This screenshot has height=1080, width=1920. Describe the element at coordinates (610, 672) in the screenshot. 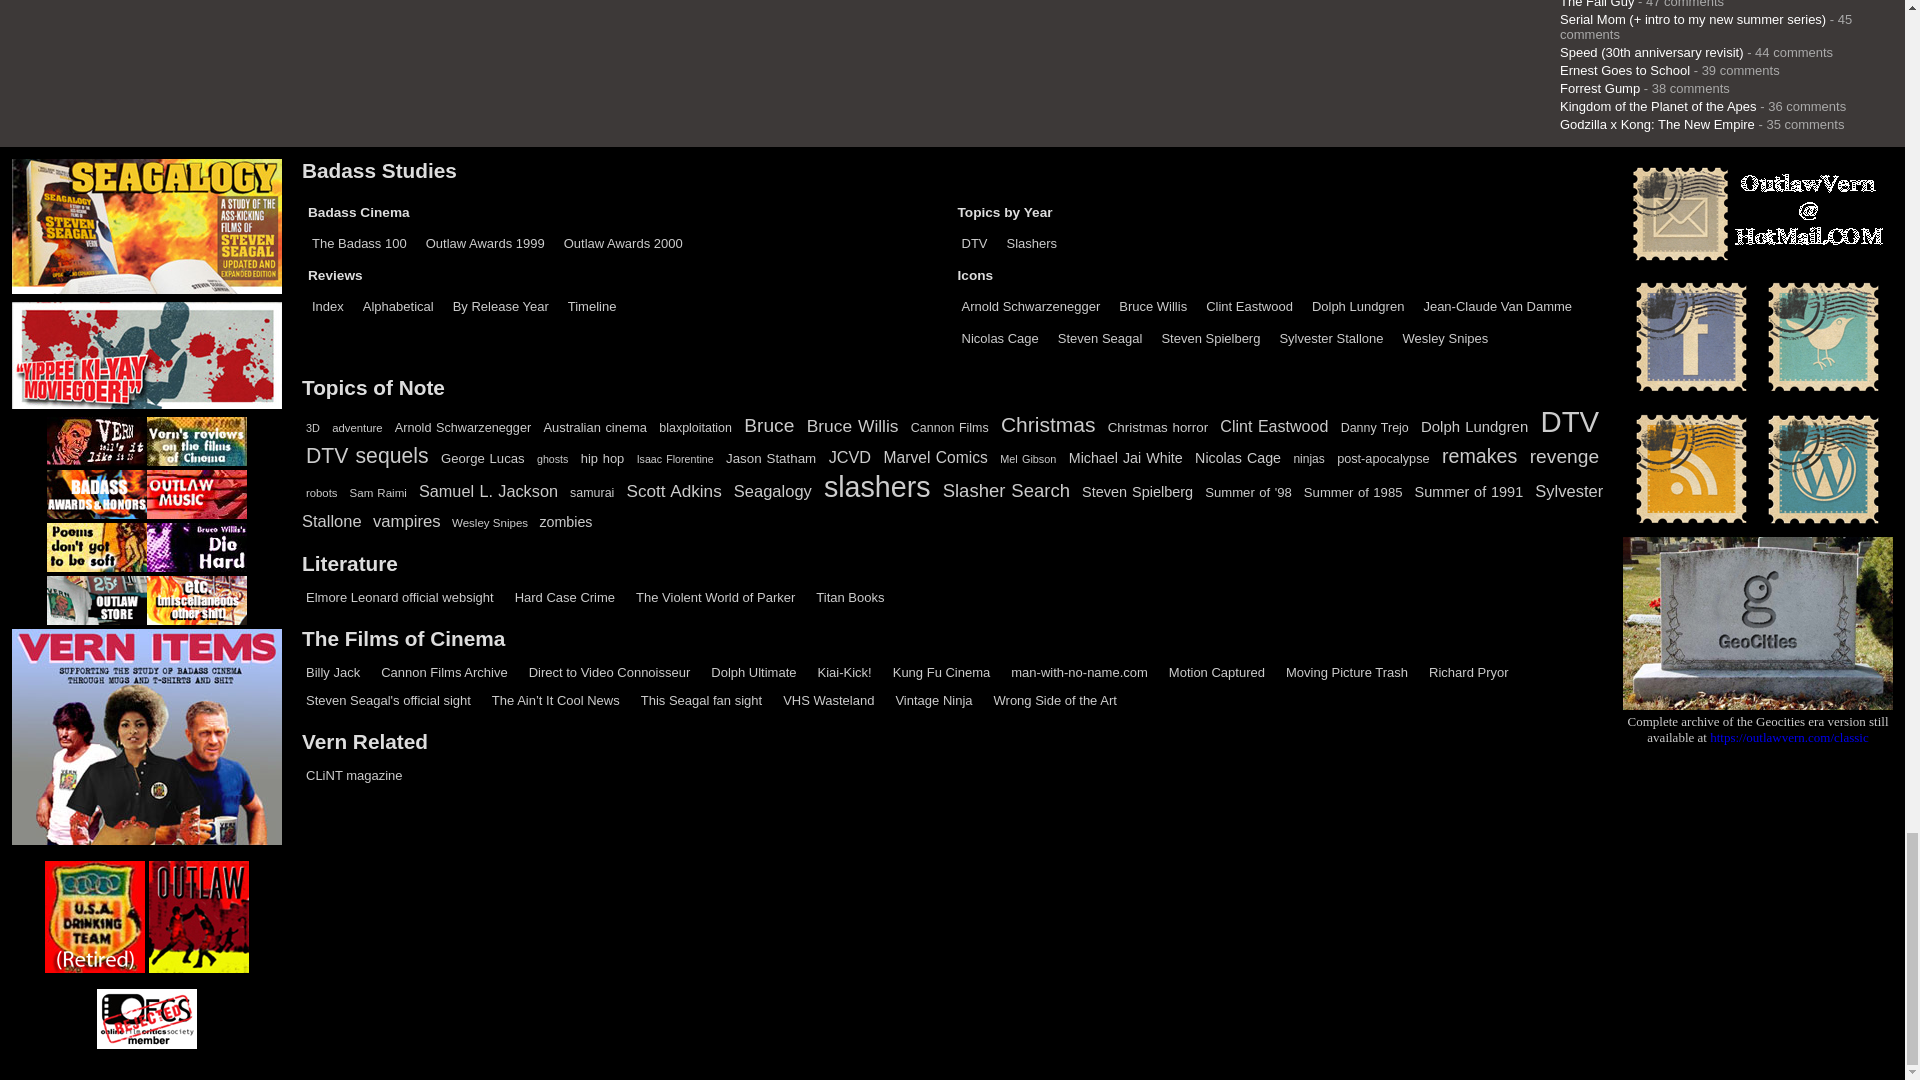

I see `This guy is braver than me in his DTV viewing selections` at that location.